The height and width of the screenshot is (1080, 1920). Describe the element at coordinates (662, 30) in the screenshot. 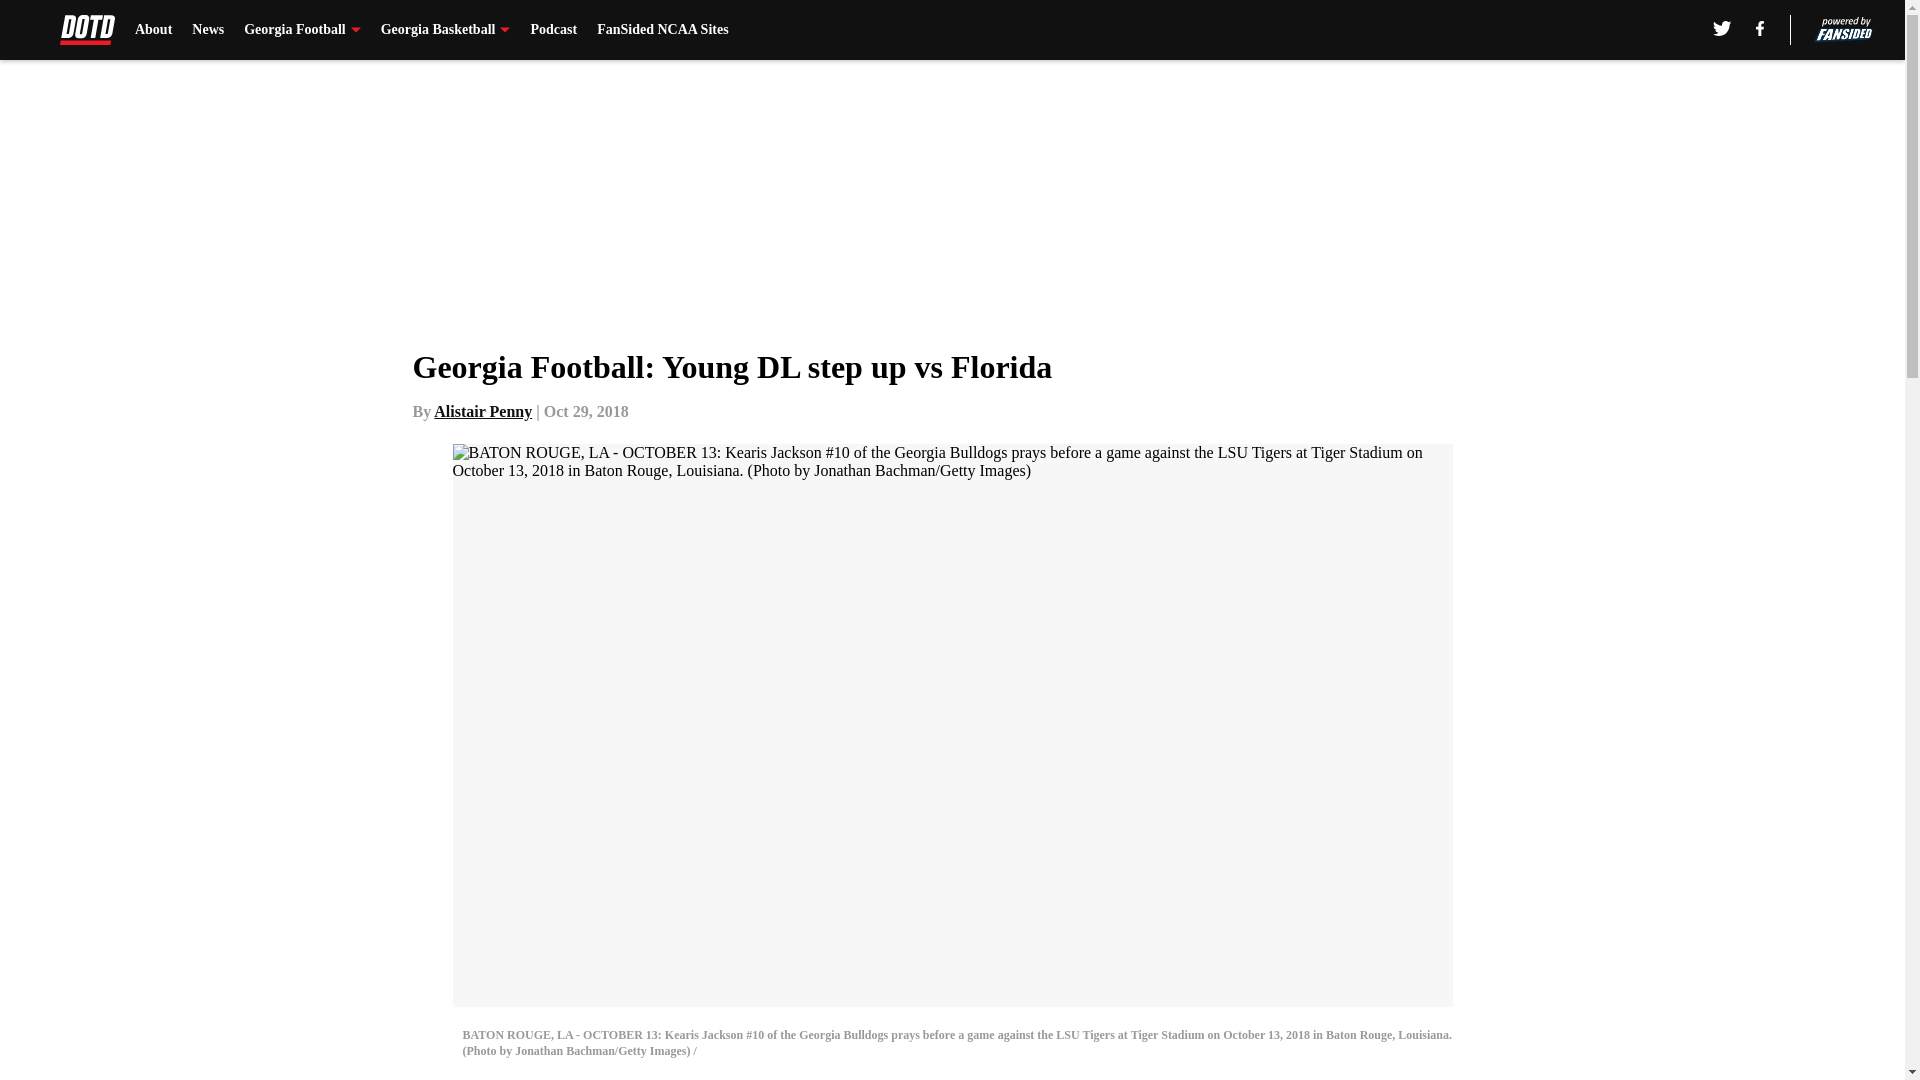

I see `FanSided NCAA Sites` at that location.